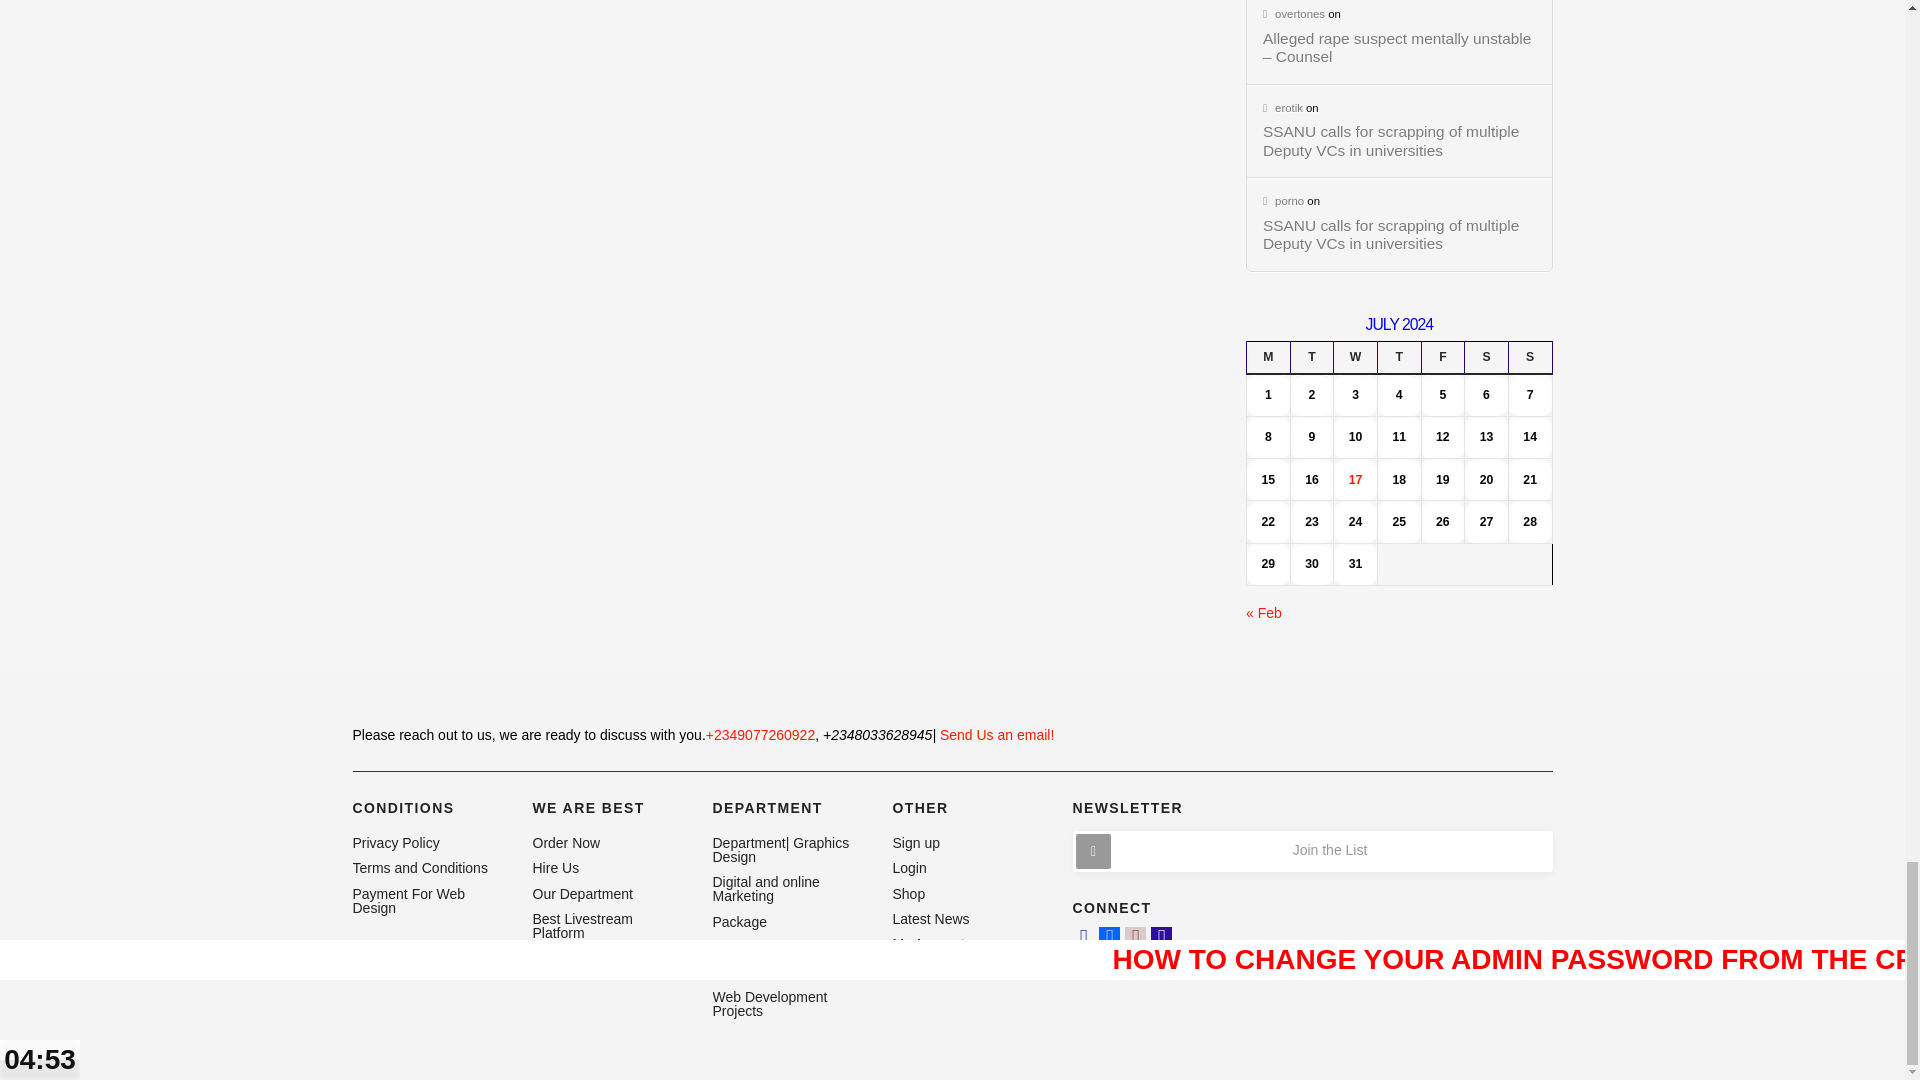 The image size is (1920, 1080). Describe the element at coordinates (1442, 358) in the screenshot. I see `Friday` at that location.